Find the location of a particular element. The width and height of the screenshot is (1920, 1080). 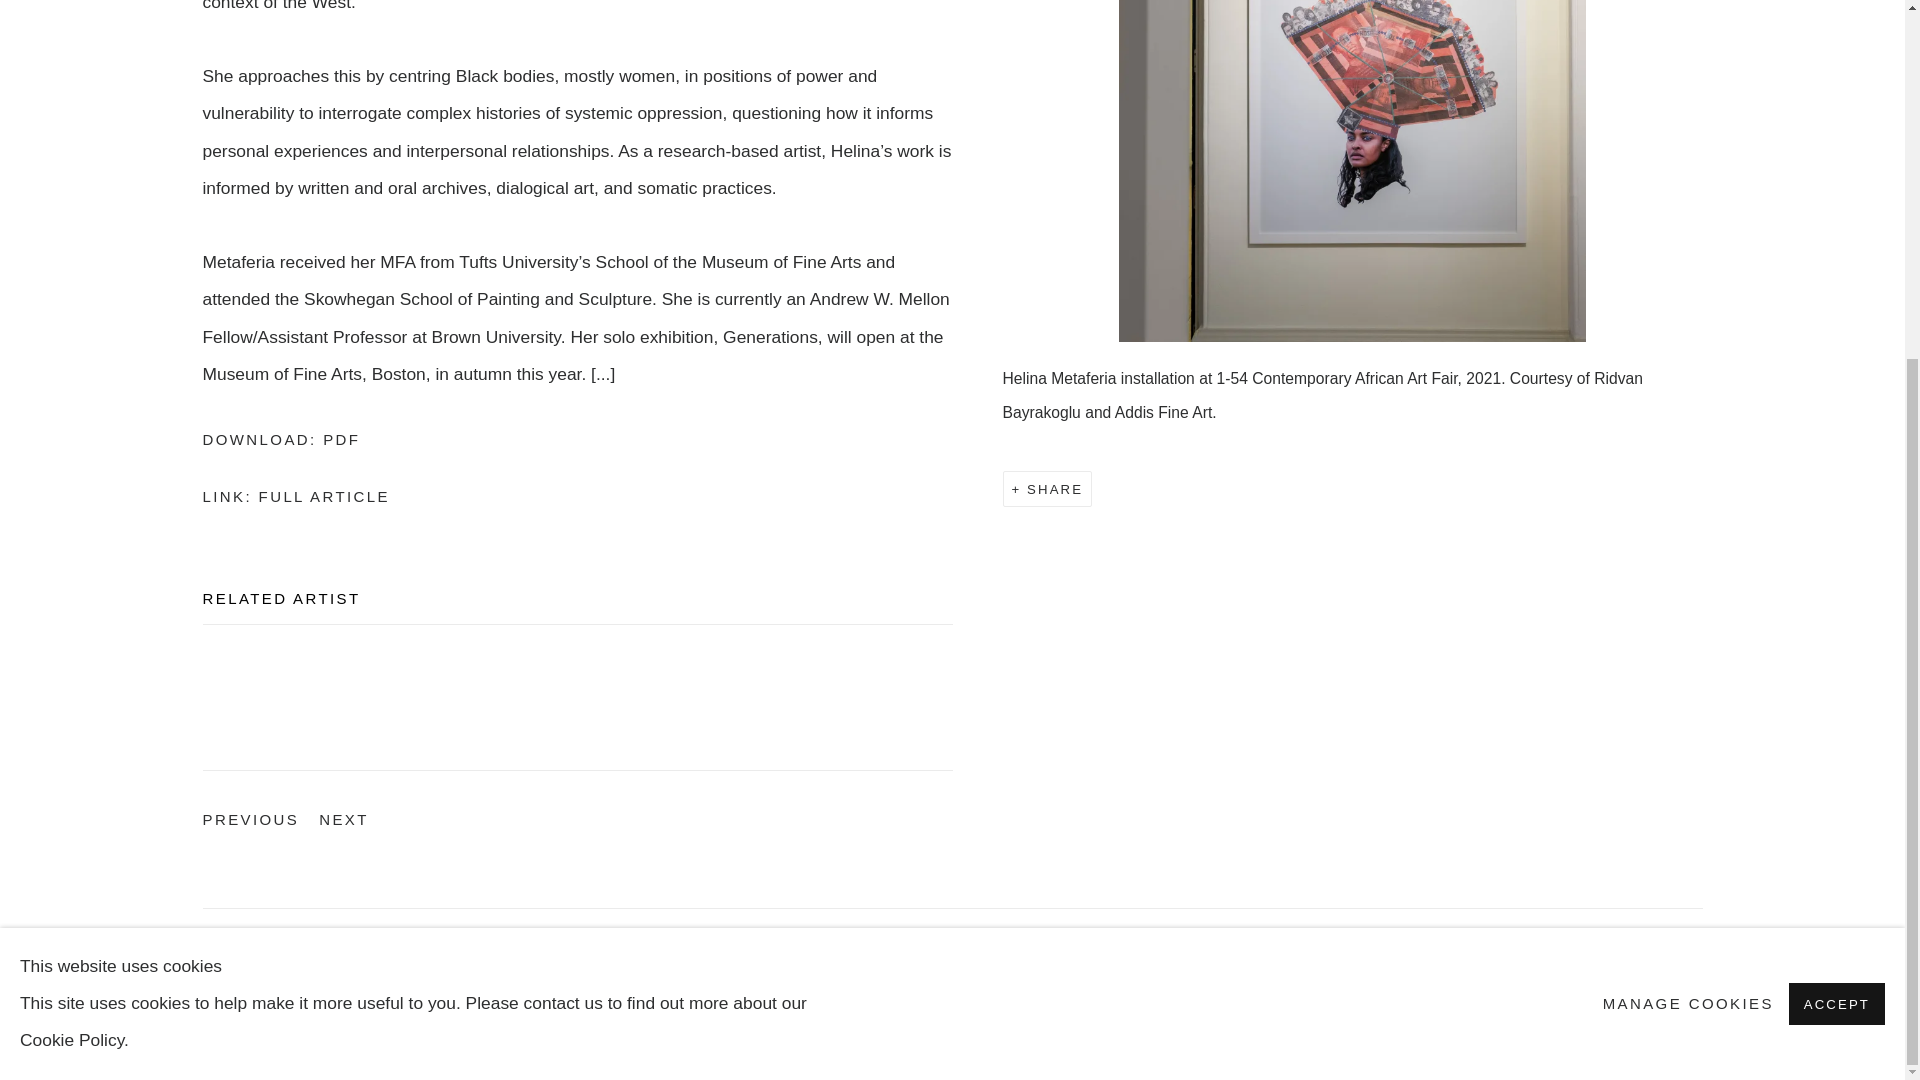

Join the mailing list is located at coordinates (576, 439).